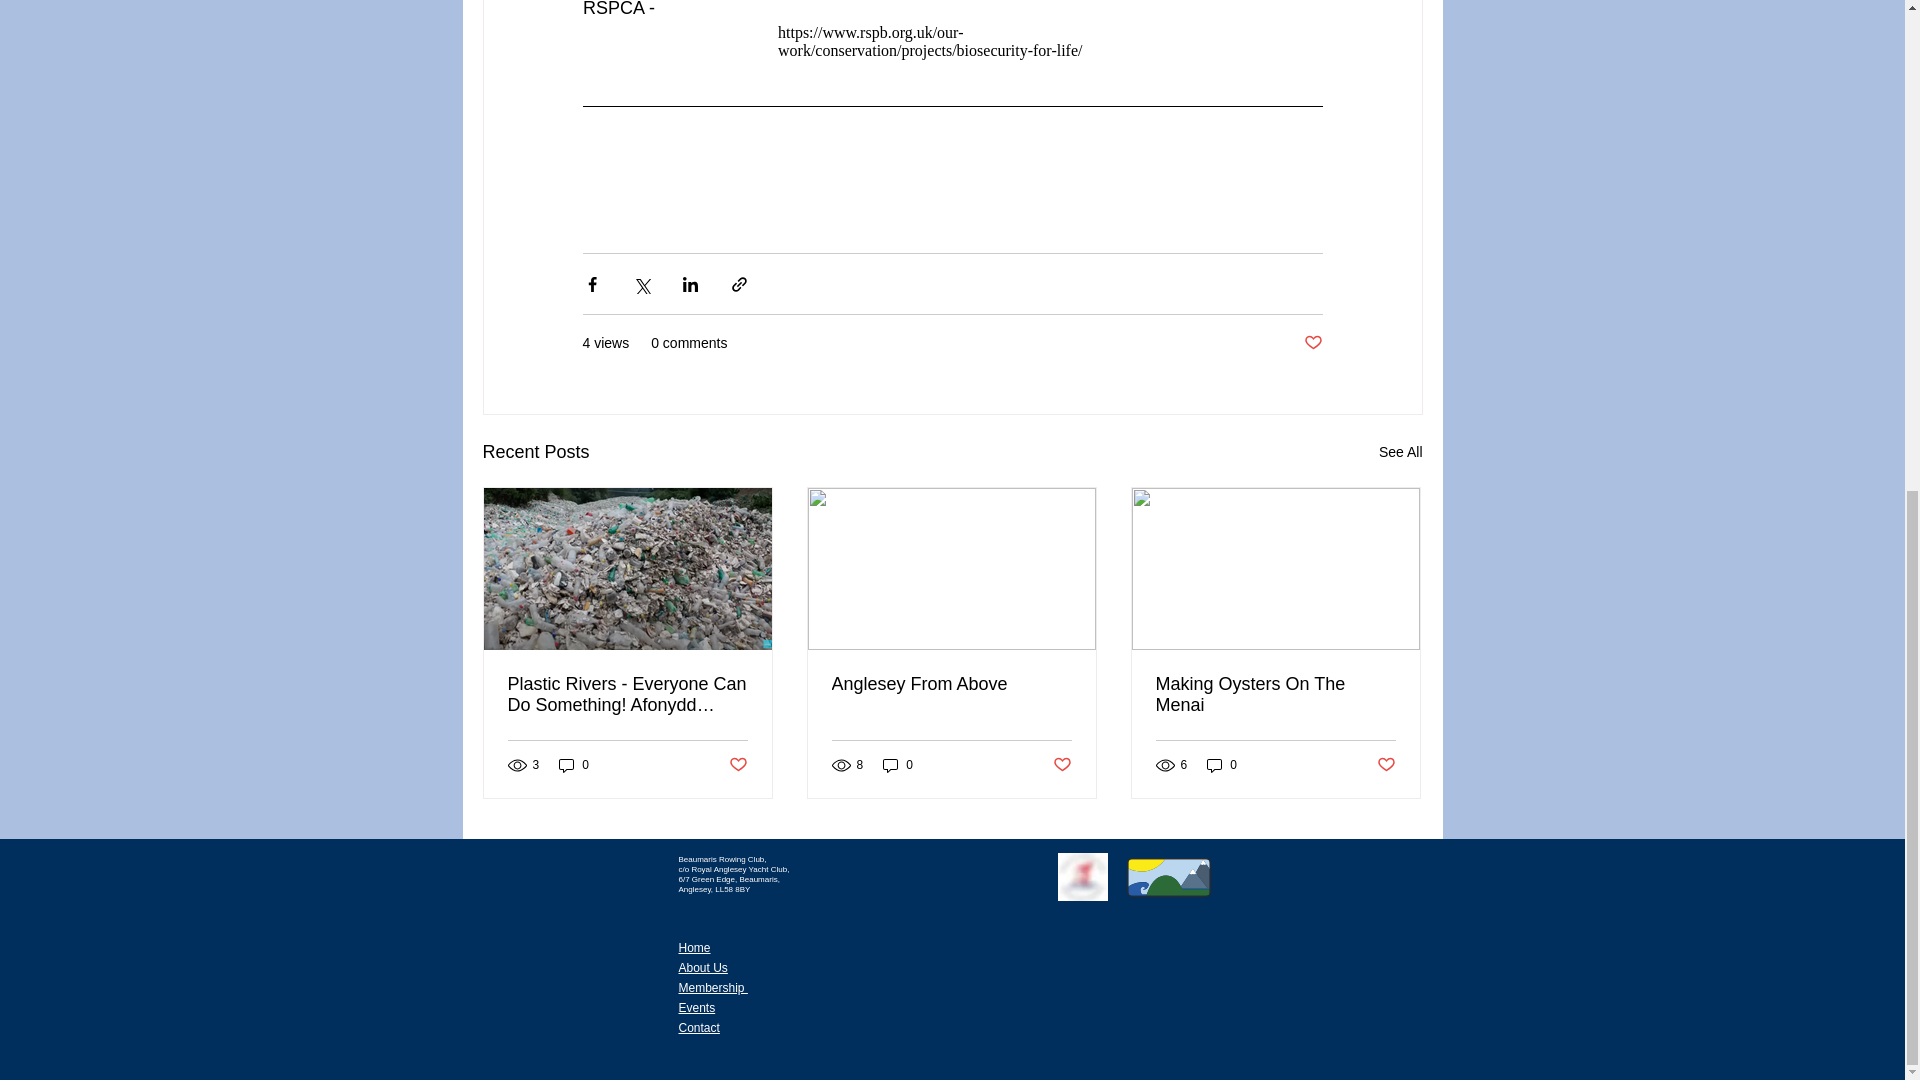 This screenshot has width=1920, height=1080. What do you see at coordinates (702, 968) in the screenshot?
I see `About Us` at bounding box center [702, 968].